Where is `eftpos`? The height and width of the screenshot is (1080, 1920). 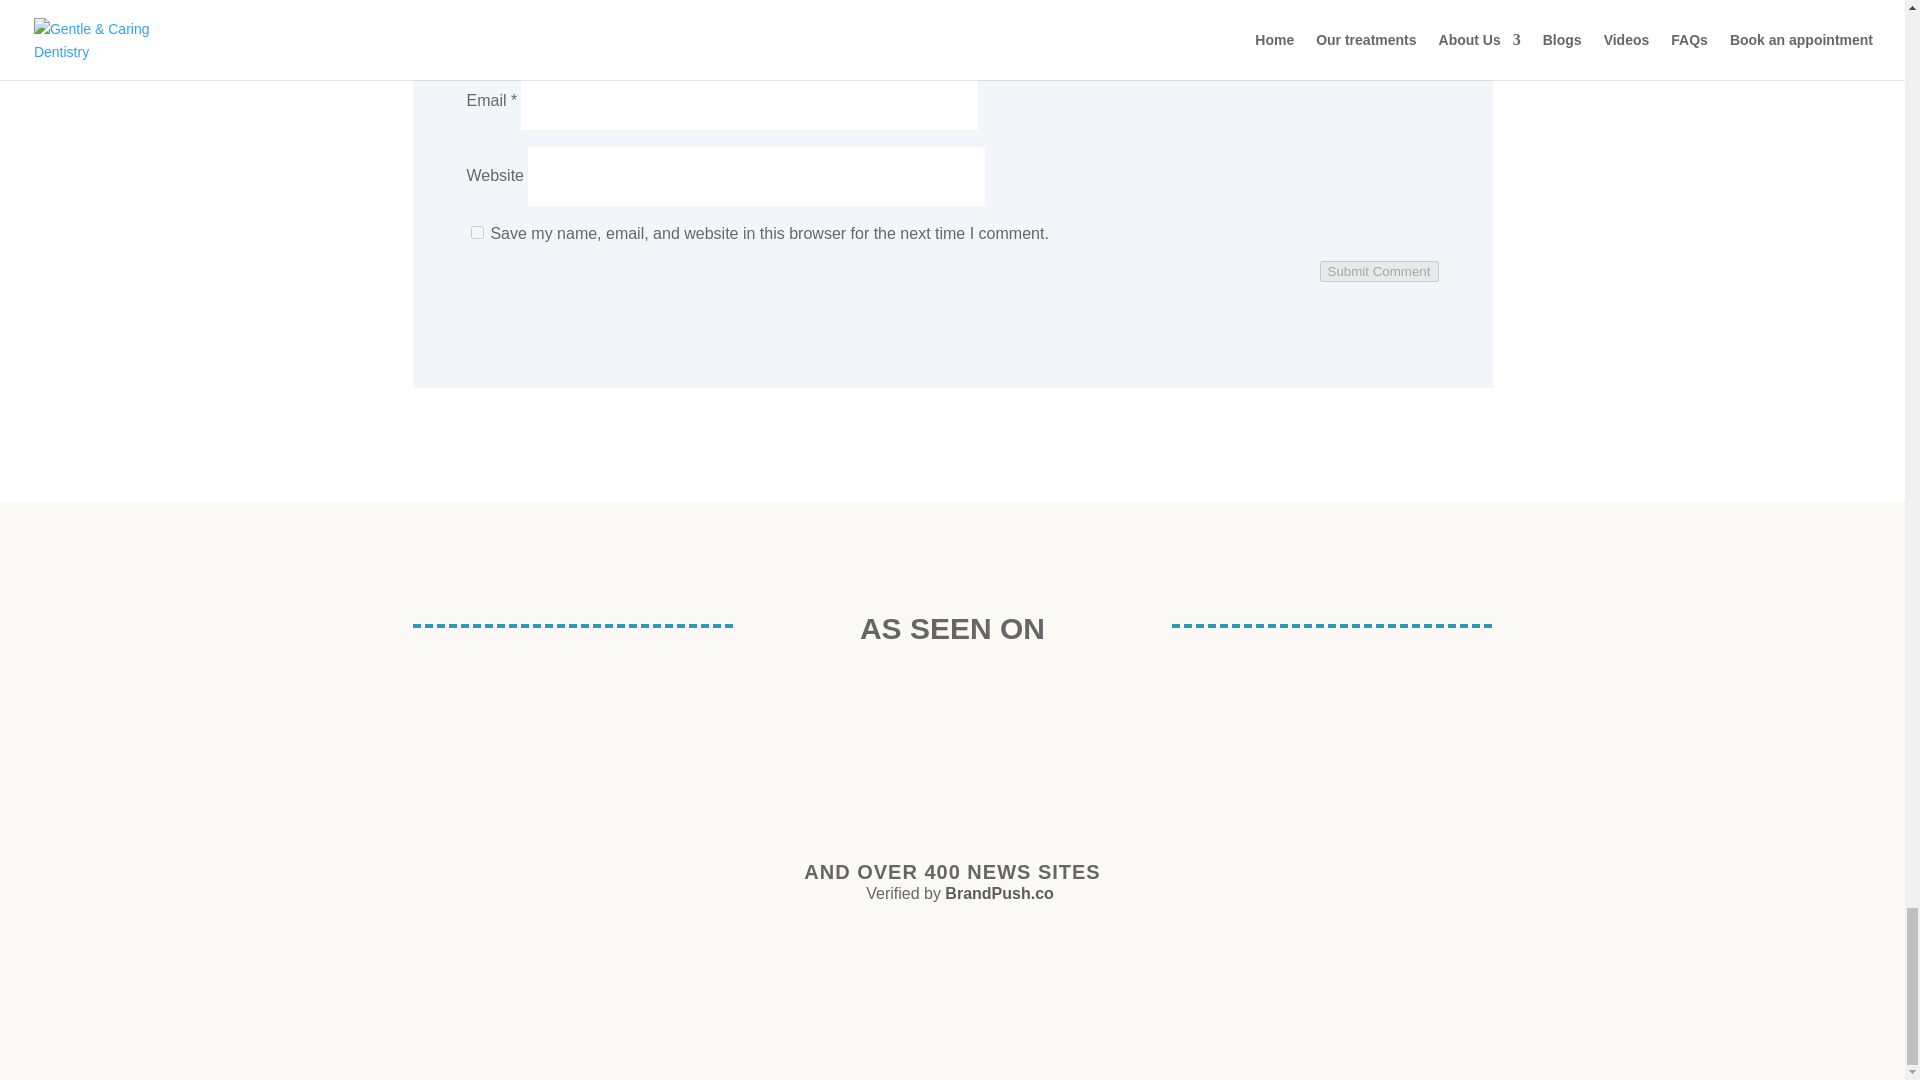 eftpos is located at coordinates (863, 1012).